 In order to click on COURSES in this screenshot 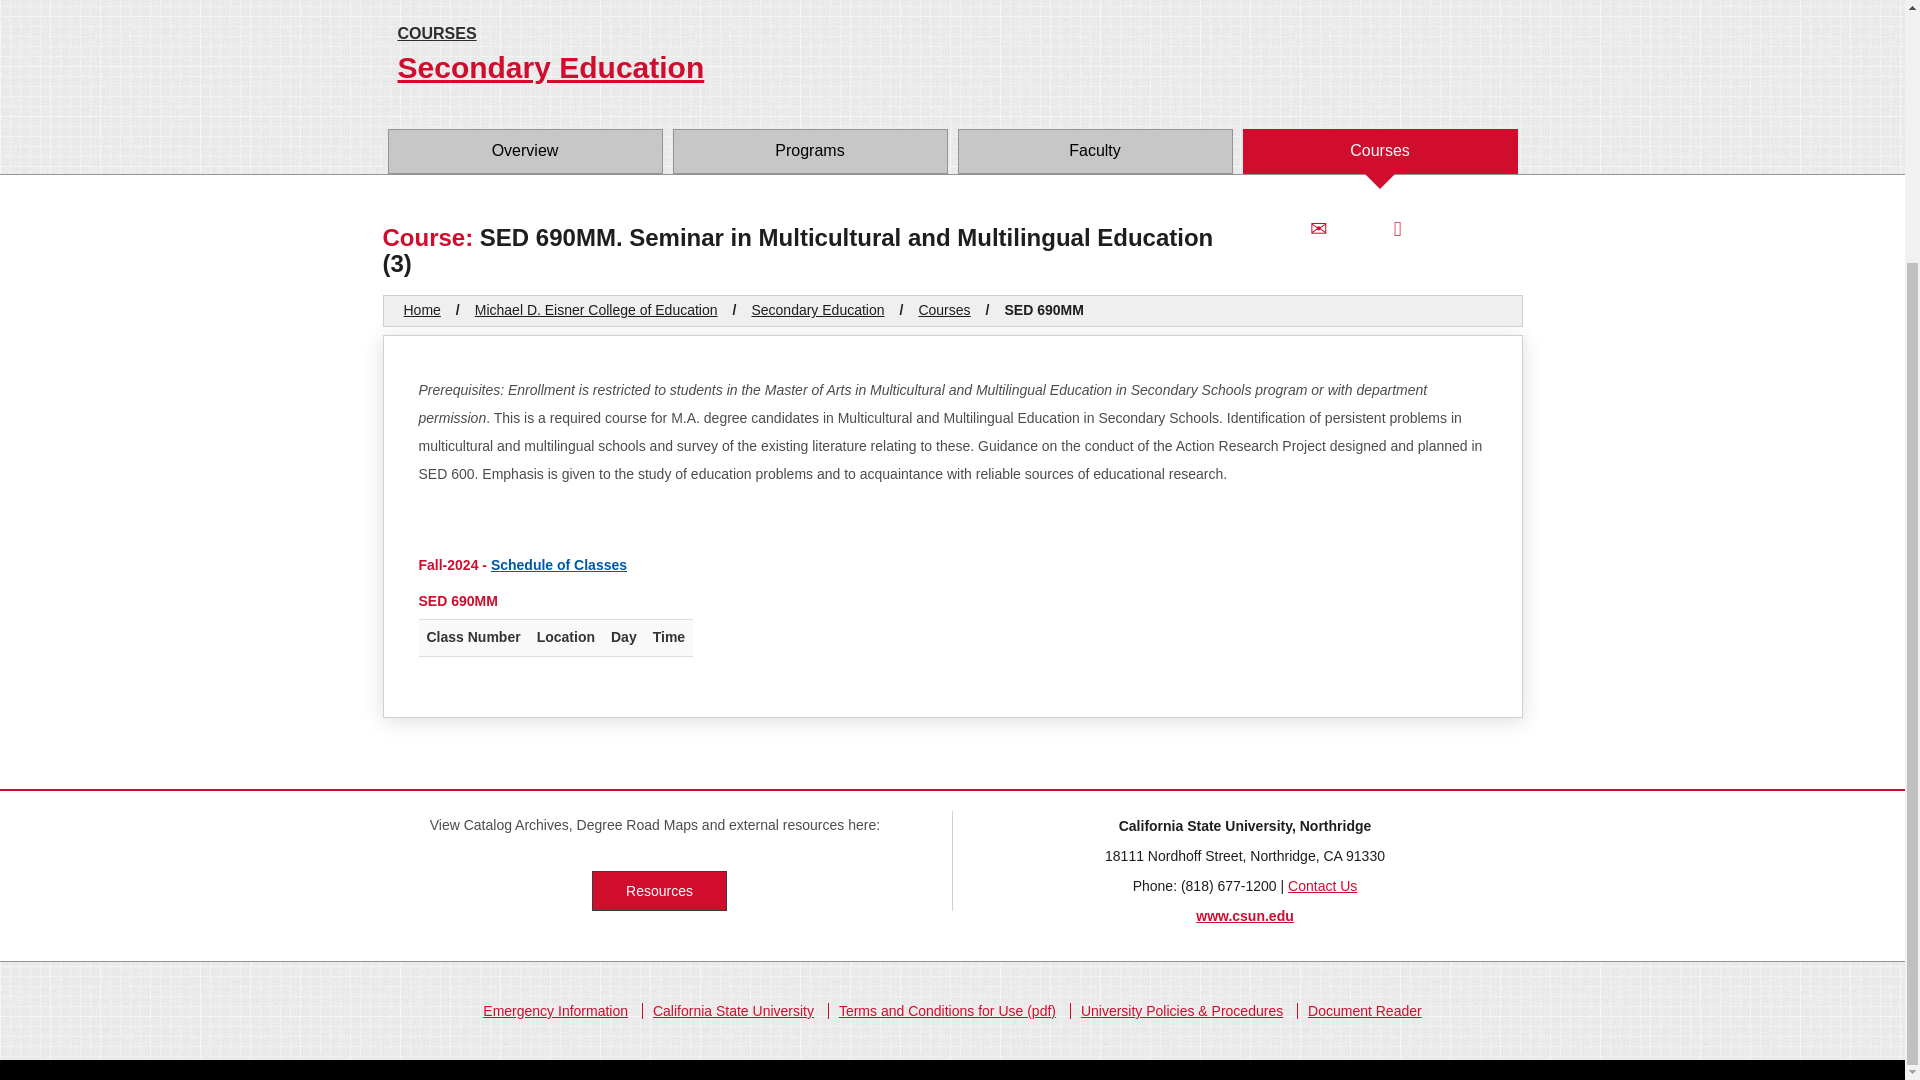, I will do `click(952, 34)`.